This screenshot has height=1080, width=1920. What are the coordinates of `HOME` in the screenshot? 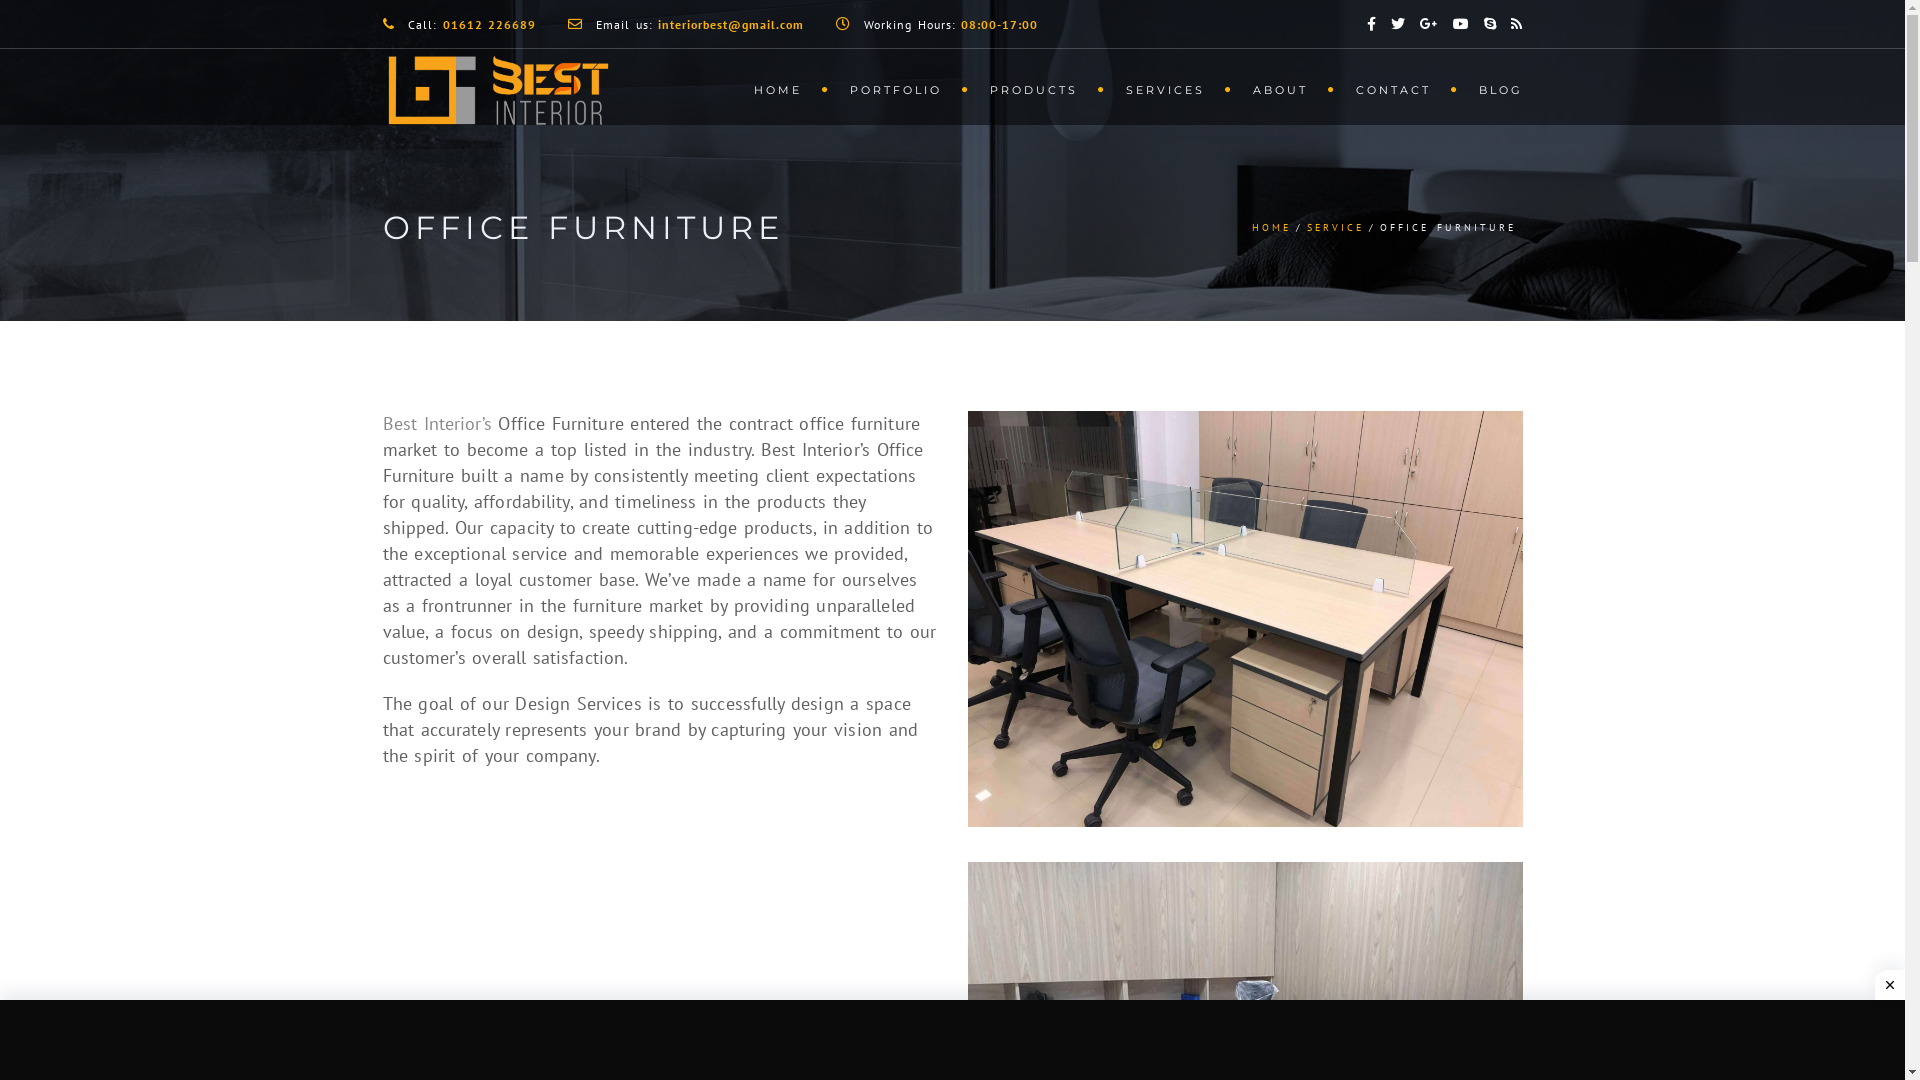 It's located at (1272, 228).